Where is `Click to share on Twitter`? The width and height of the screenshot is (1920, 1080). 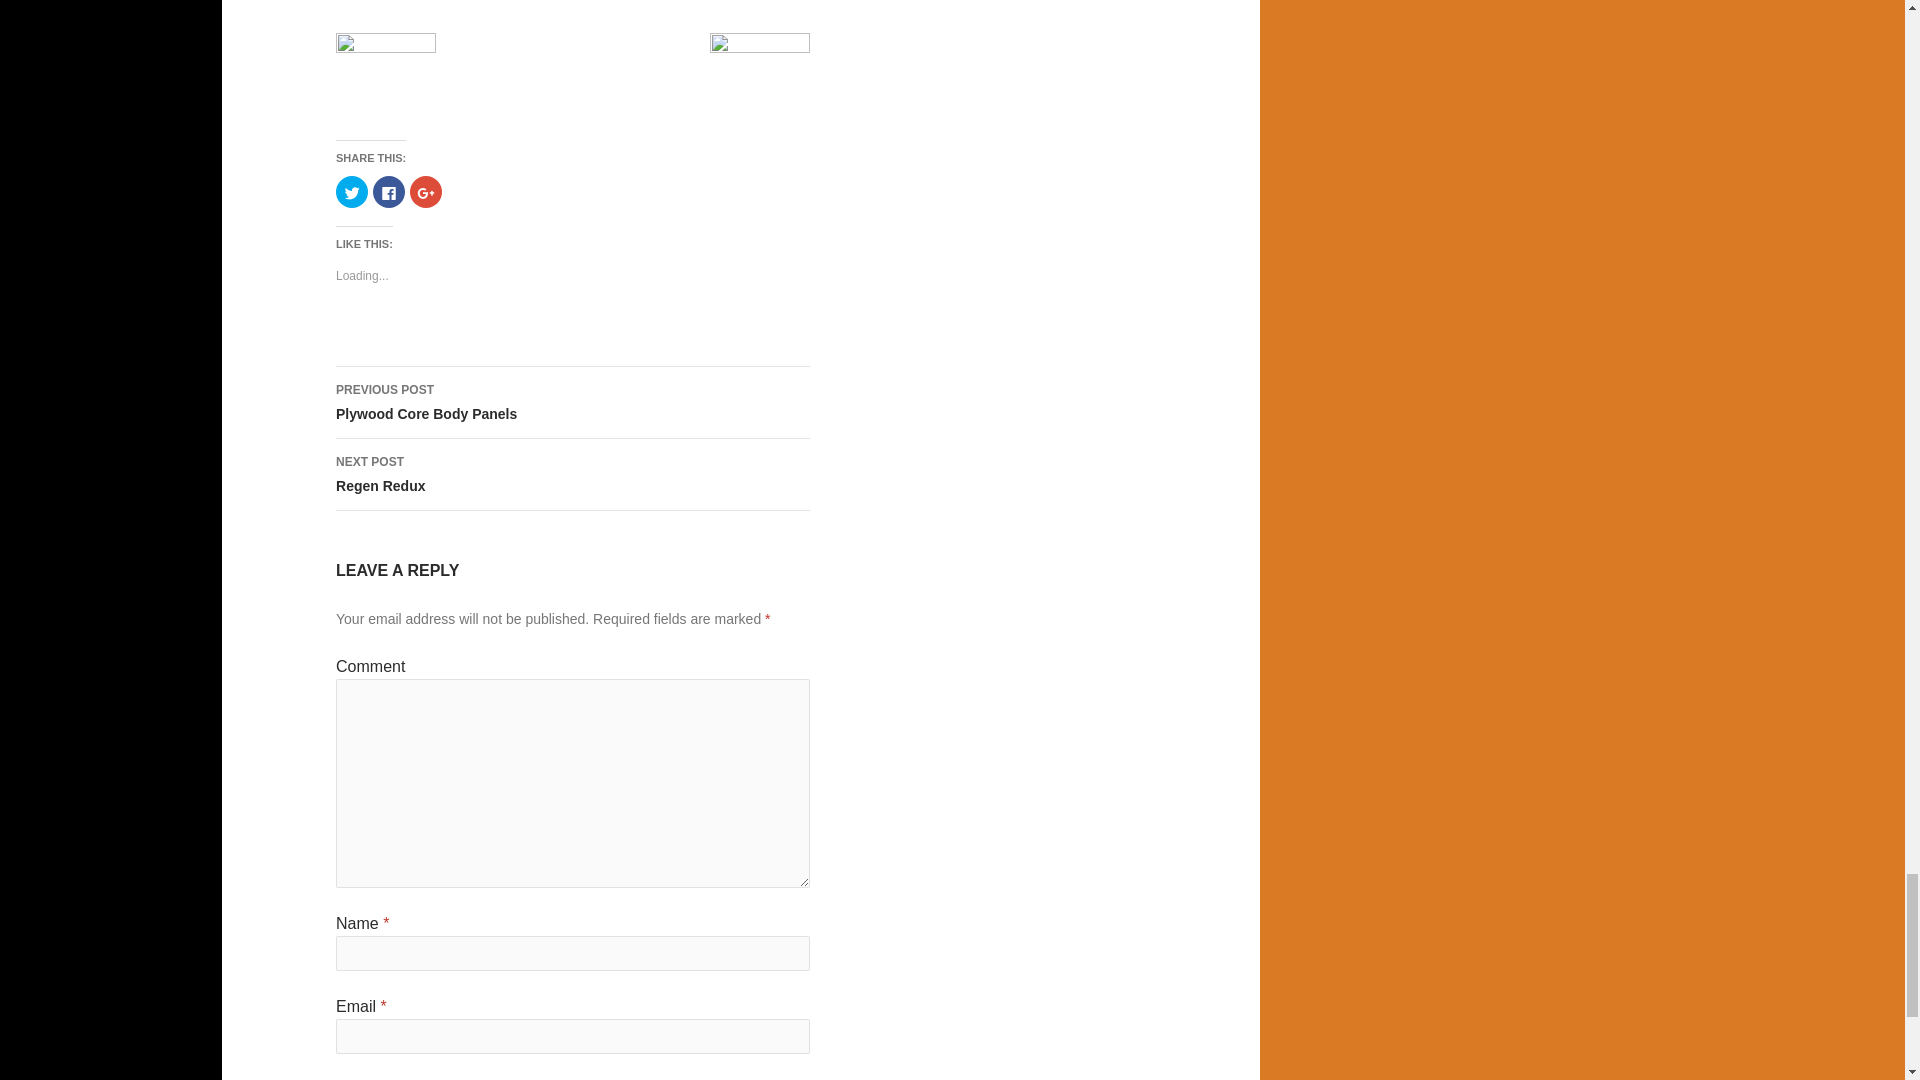
Click to share on Twitter is located at coordinates (573, 474).